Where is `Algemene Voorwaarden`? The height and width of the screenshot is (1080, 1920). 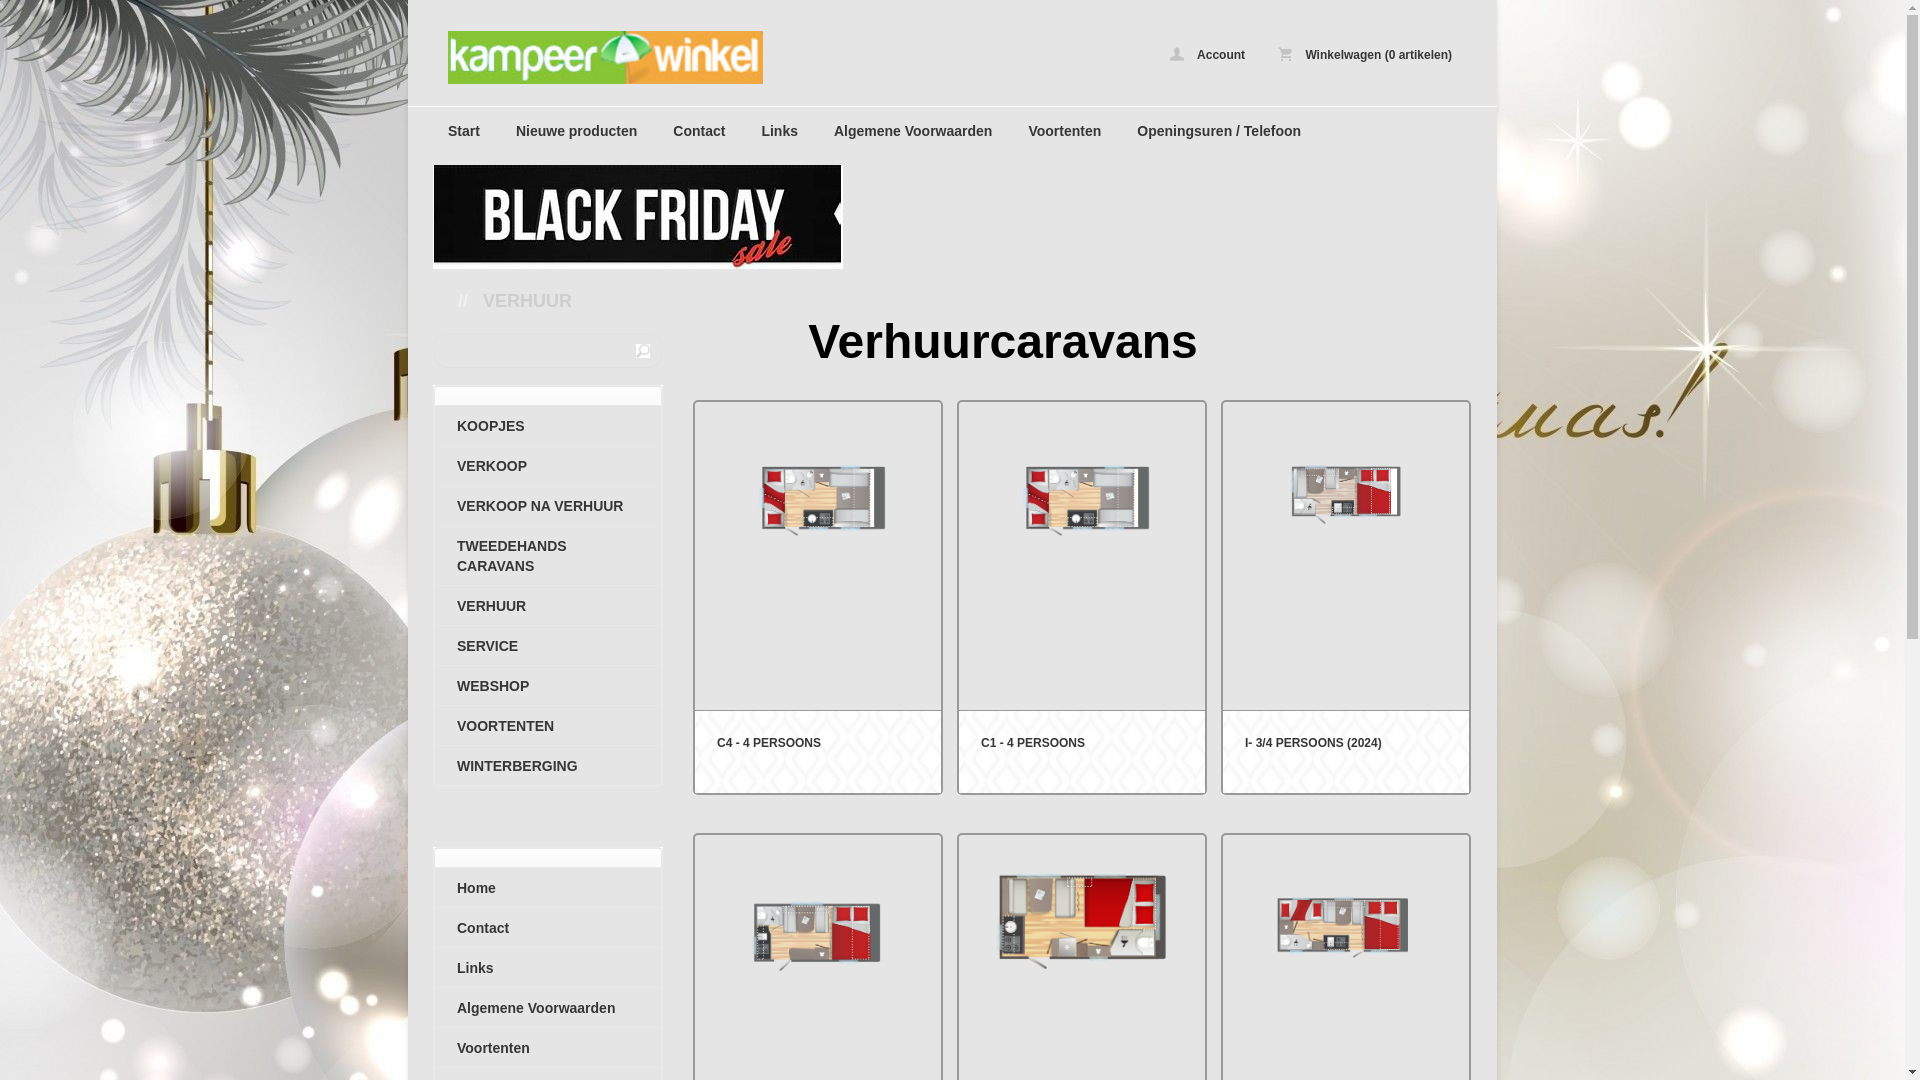
Algemene Voorwaarden is located at coordinates (913, 131).